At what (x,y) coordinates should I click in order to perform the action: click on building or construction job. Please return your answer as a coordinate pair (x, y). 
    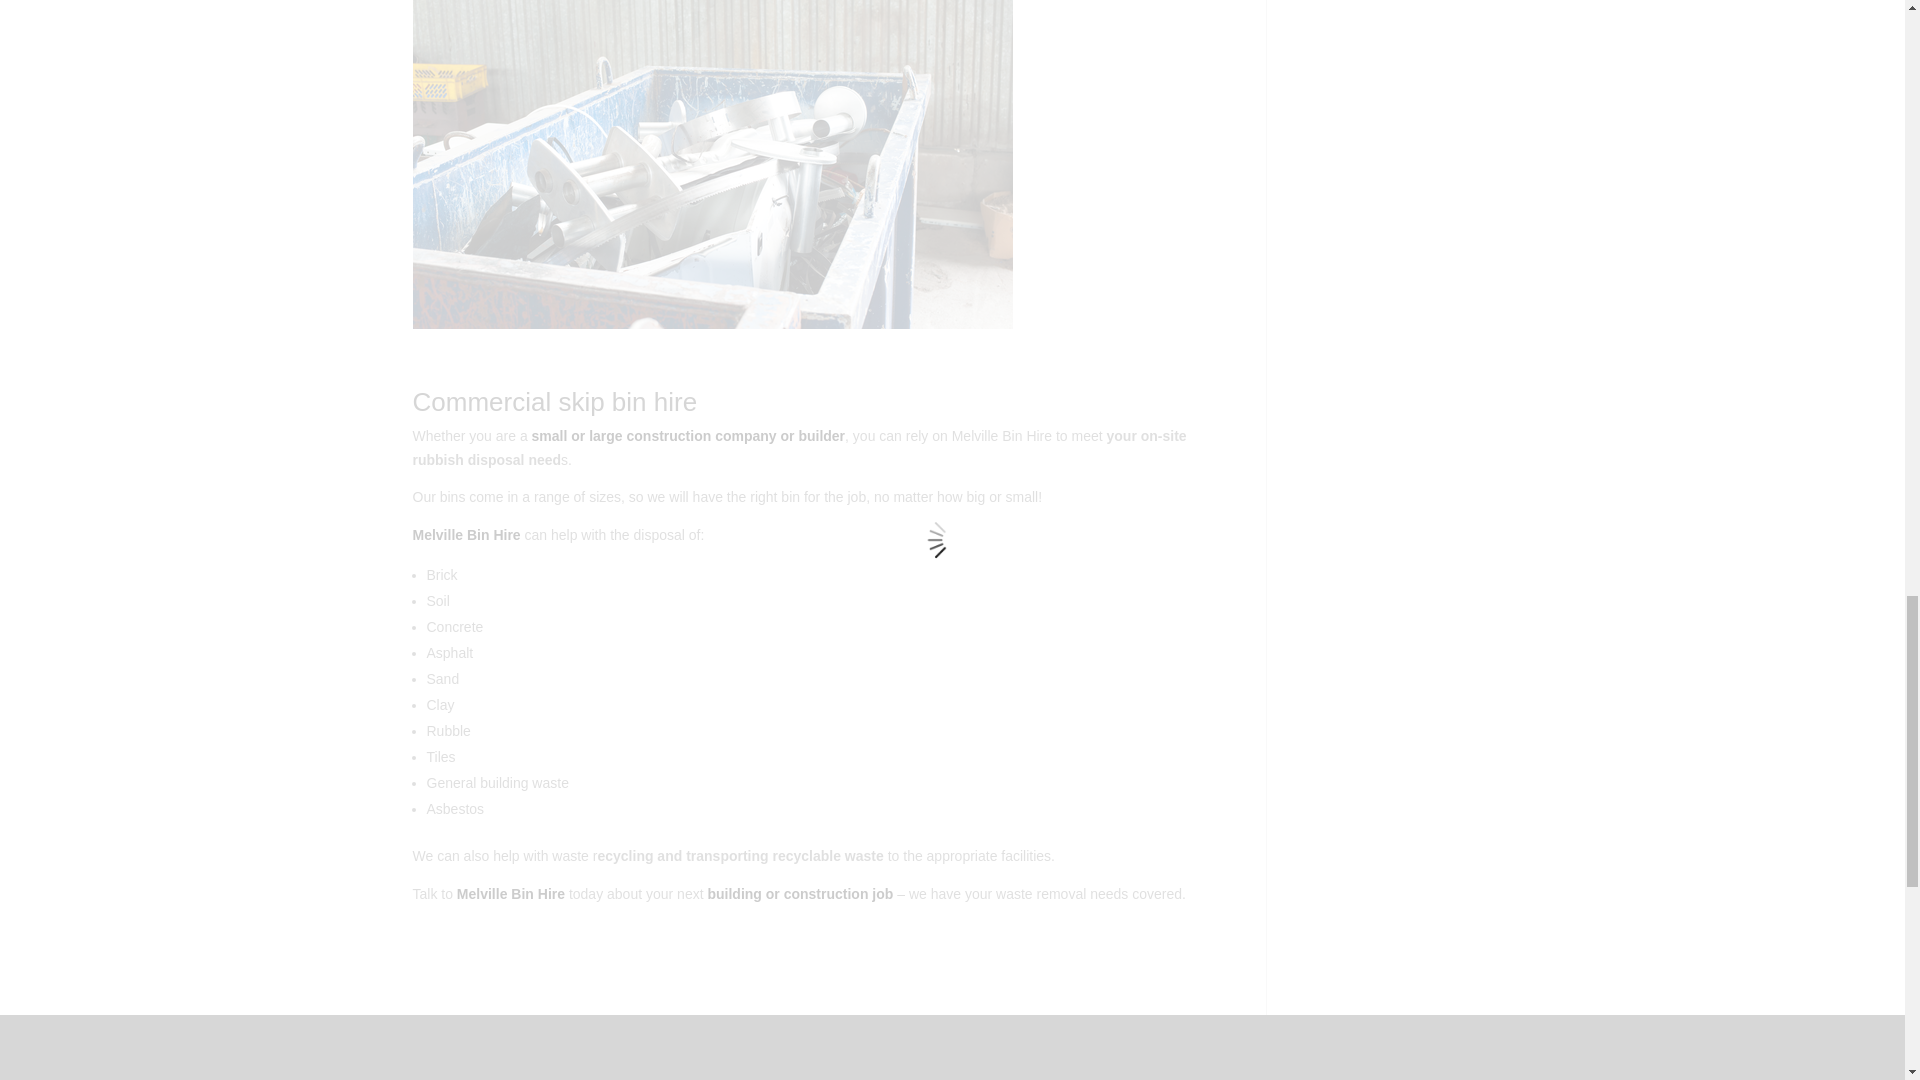
    Looking at the image, I should click on (799, 893).